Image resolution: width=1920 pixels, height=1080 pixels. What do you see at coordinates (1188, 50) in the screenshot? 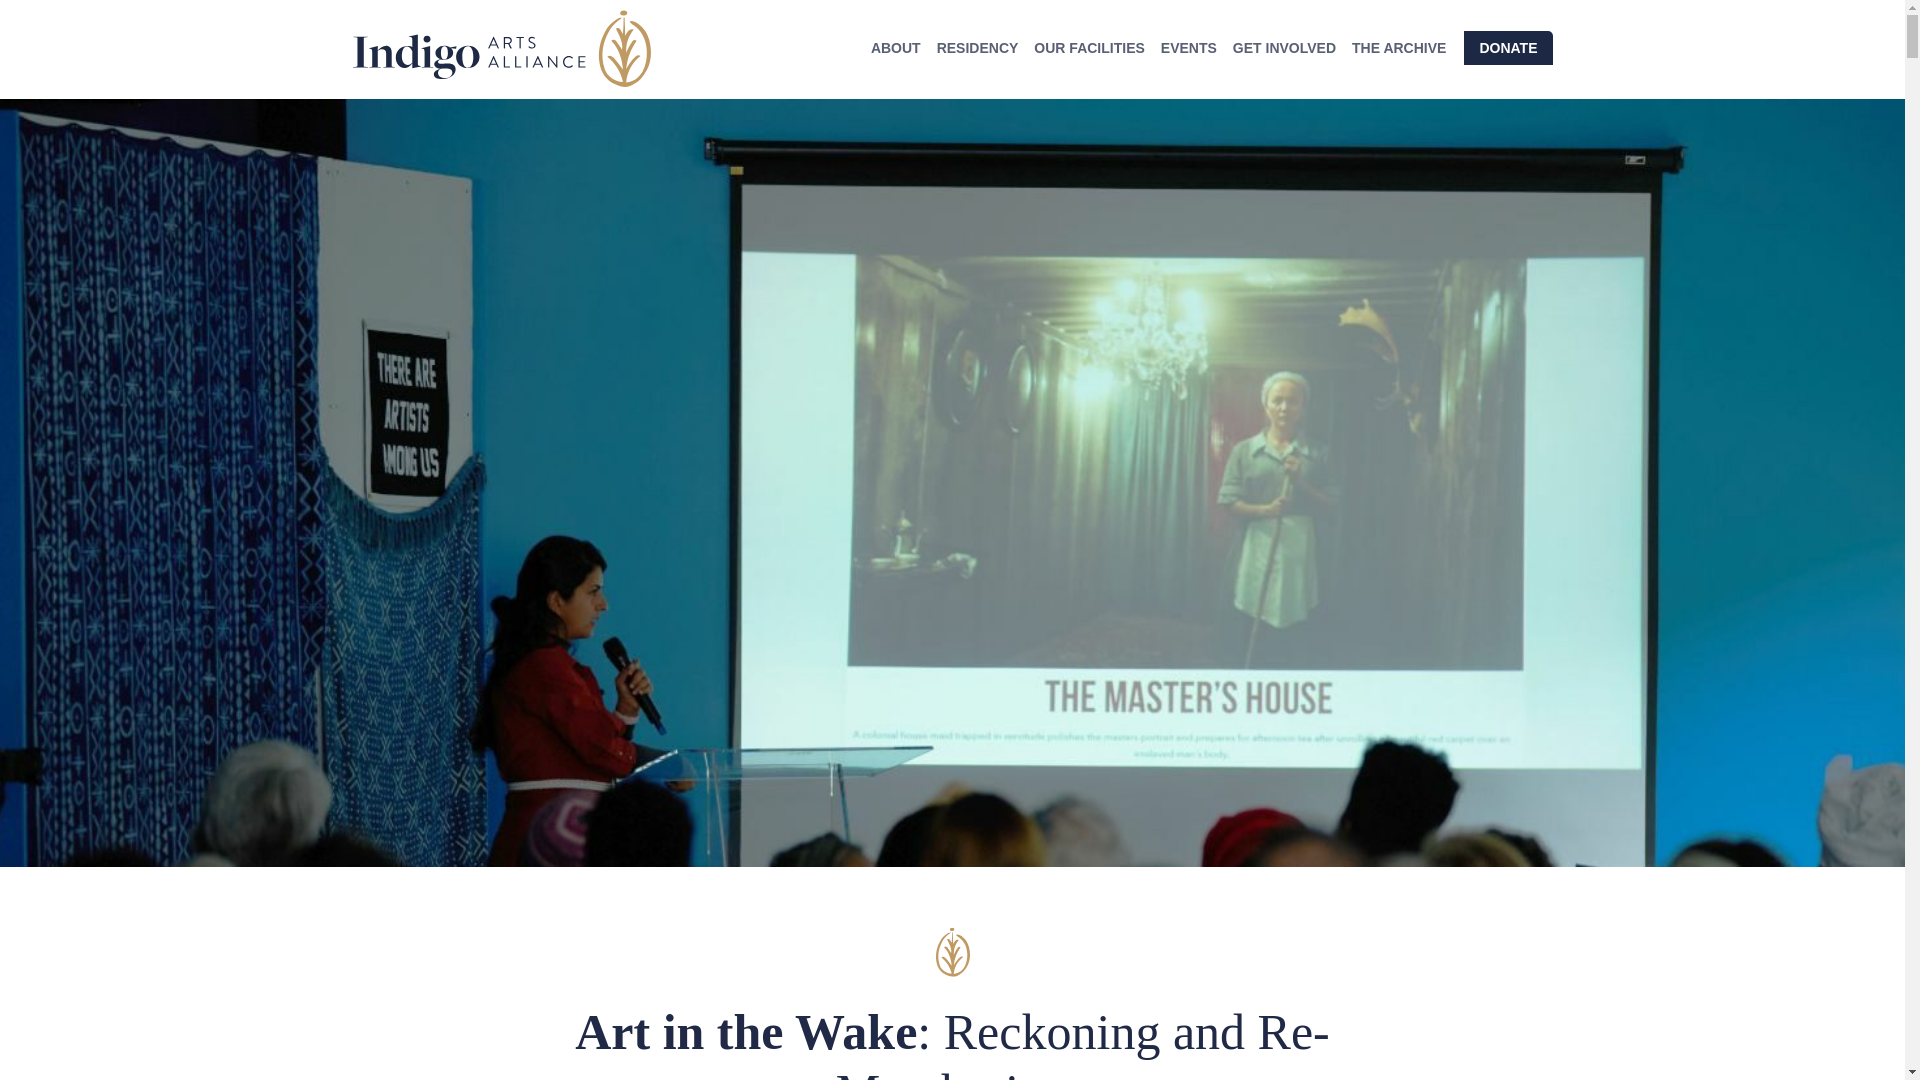
I see `EVENTS` at bounding box center [1188, 50].